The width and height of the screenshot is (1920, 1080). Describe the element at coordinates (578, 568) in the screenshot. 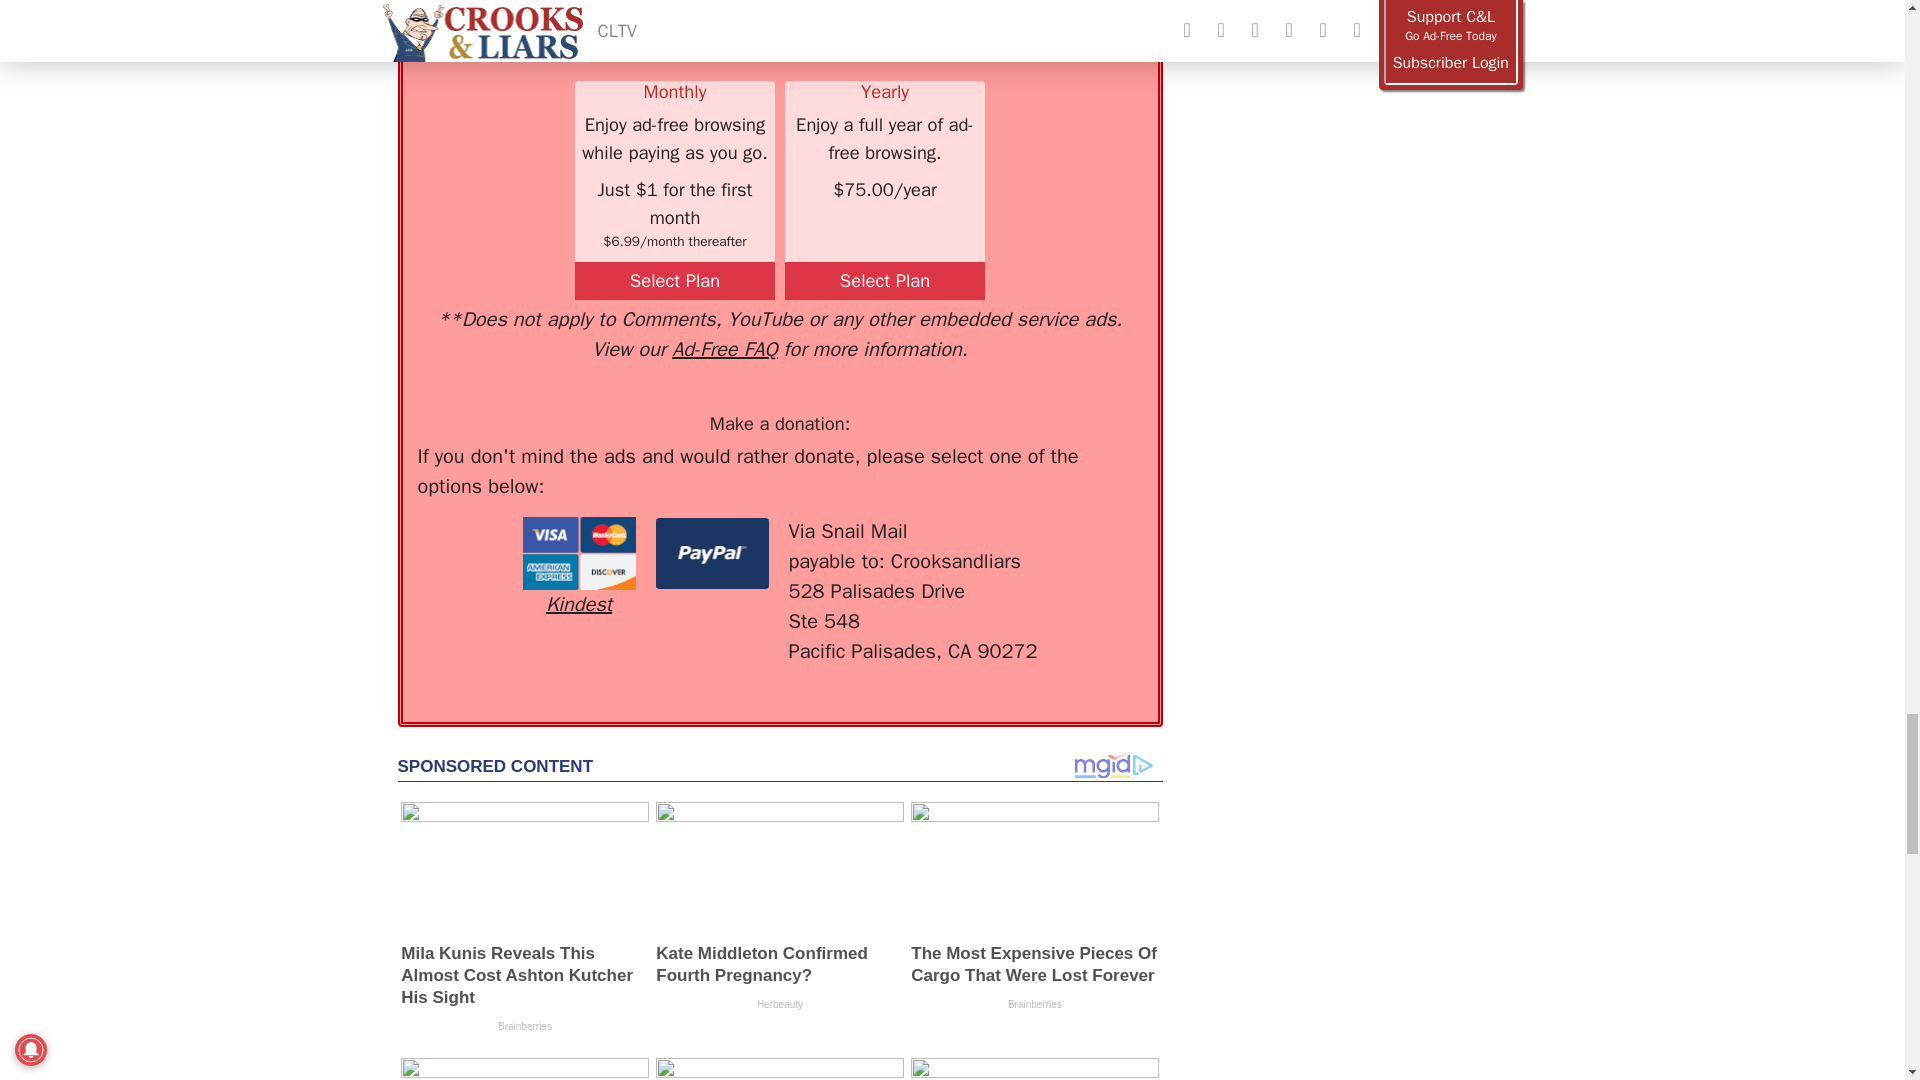

I see `Donate via Kindest` at that location.